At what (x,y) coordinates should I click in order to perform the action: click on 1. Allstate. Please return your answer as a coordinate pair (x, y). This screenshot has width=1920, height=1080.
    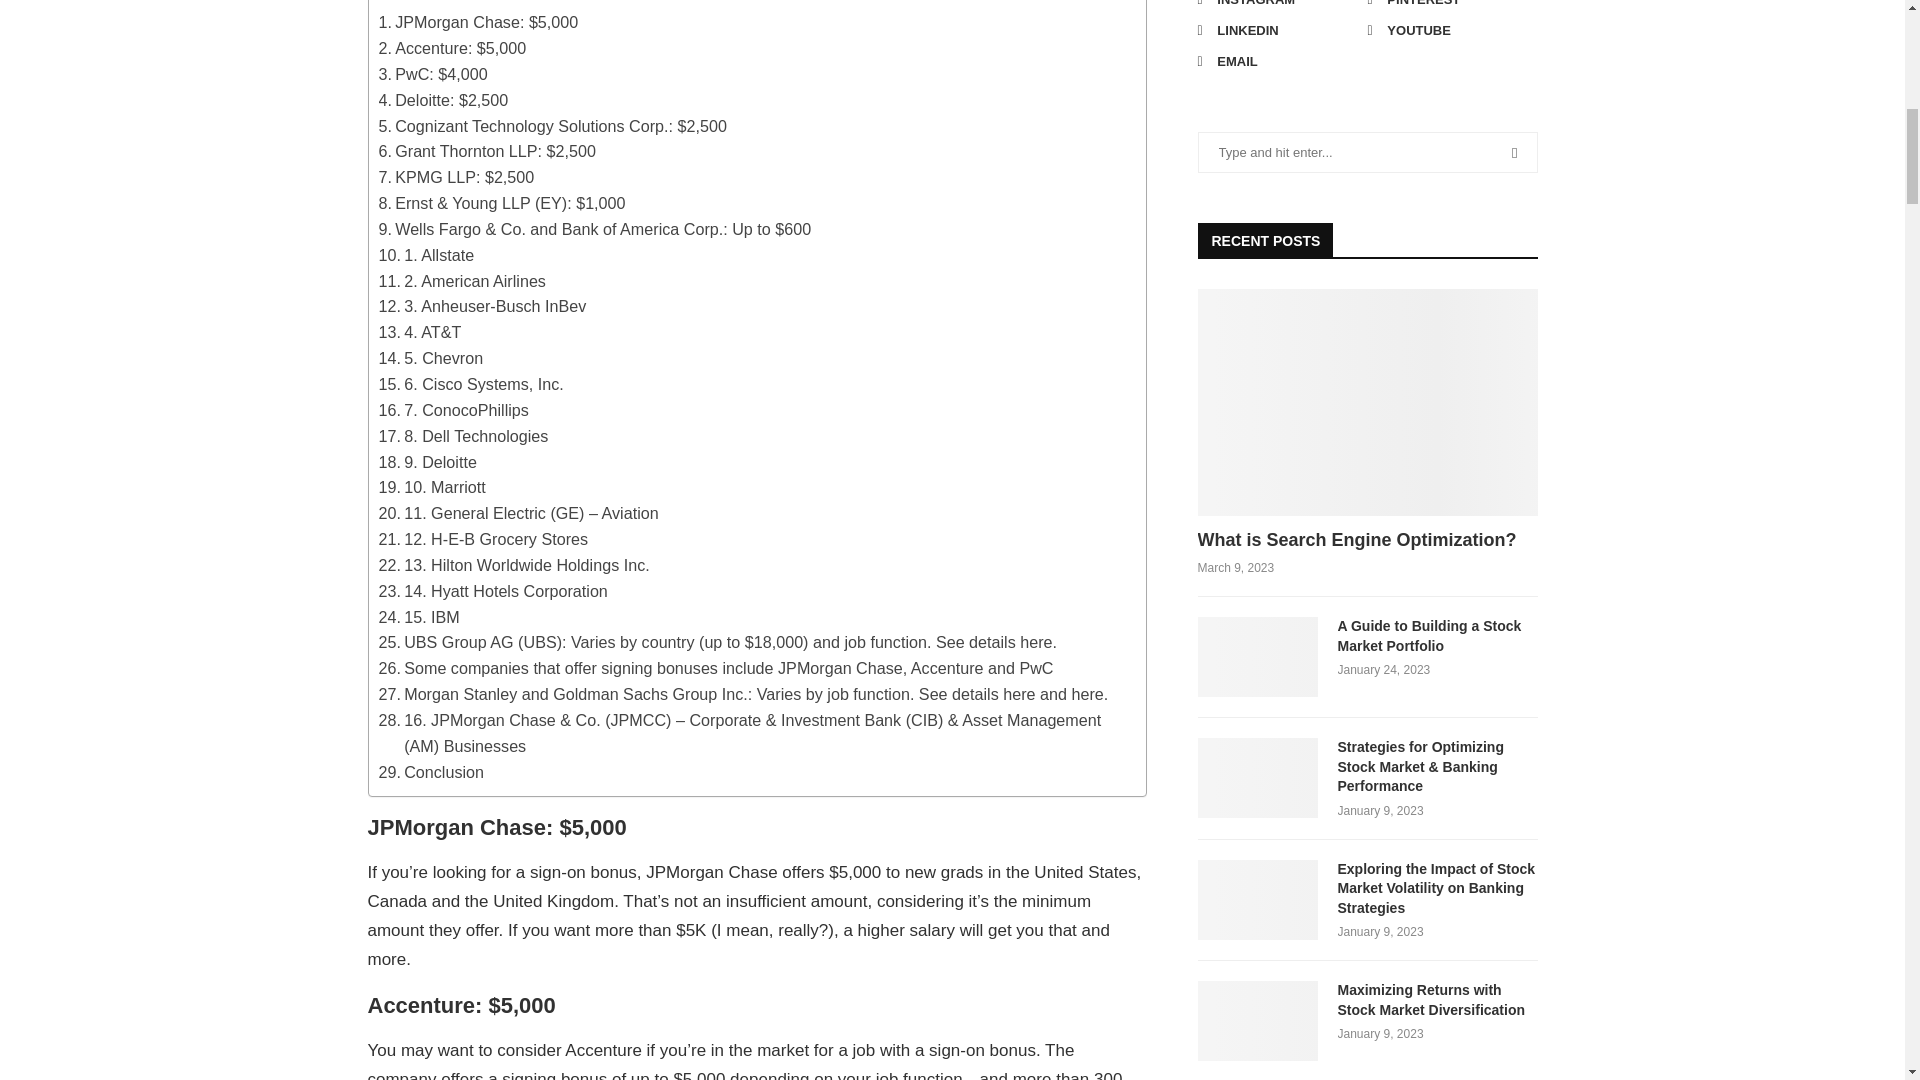
    Looking at the image, I should click on (426, 256).